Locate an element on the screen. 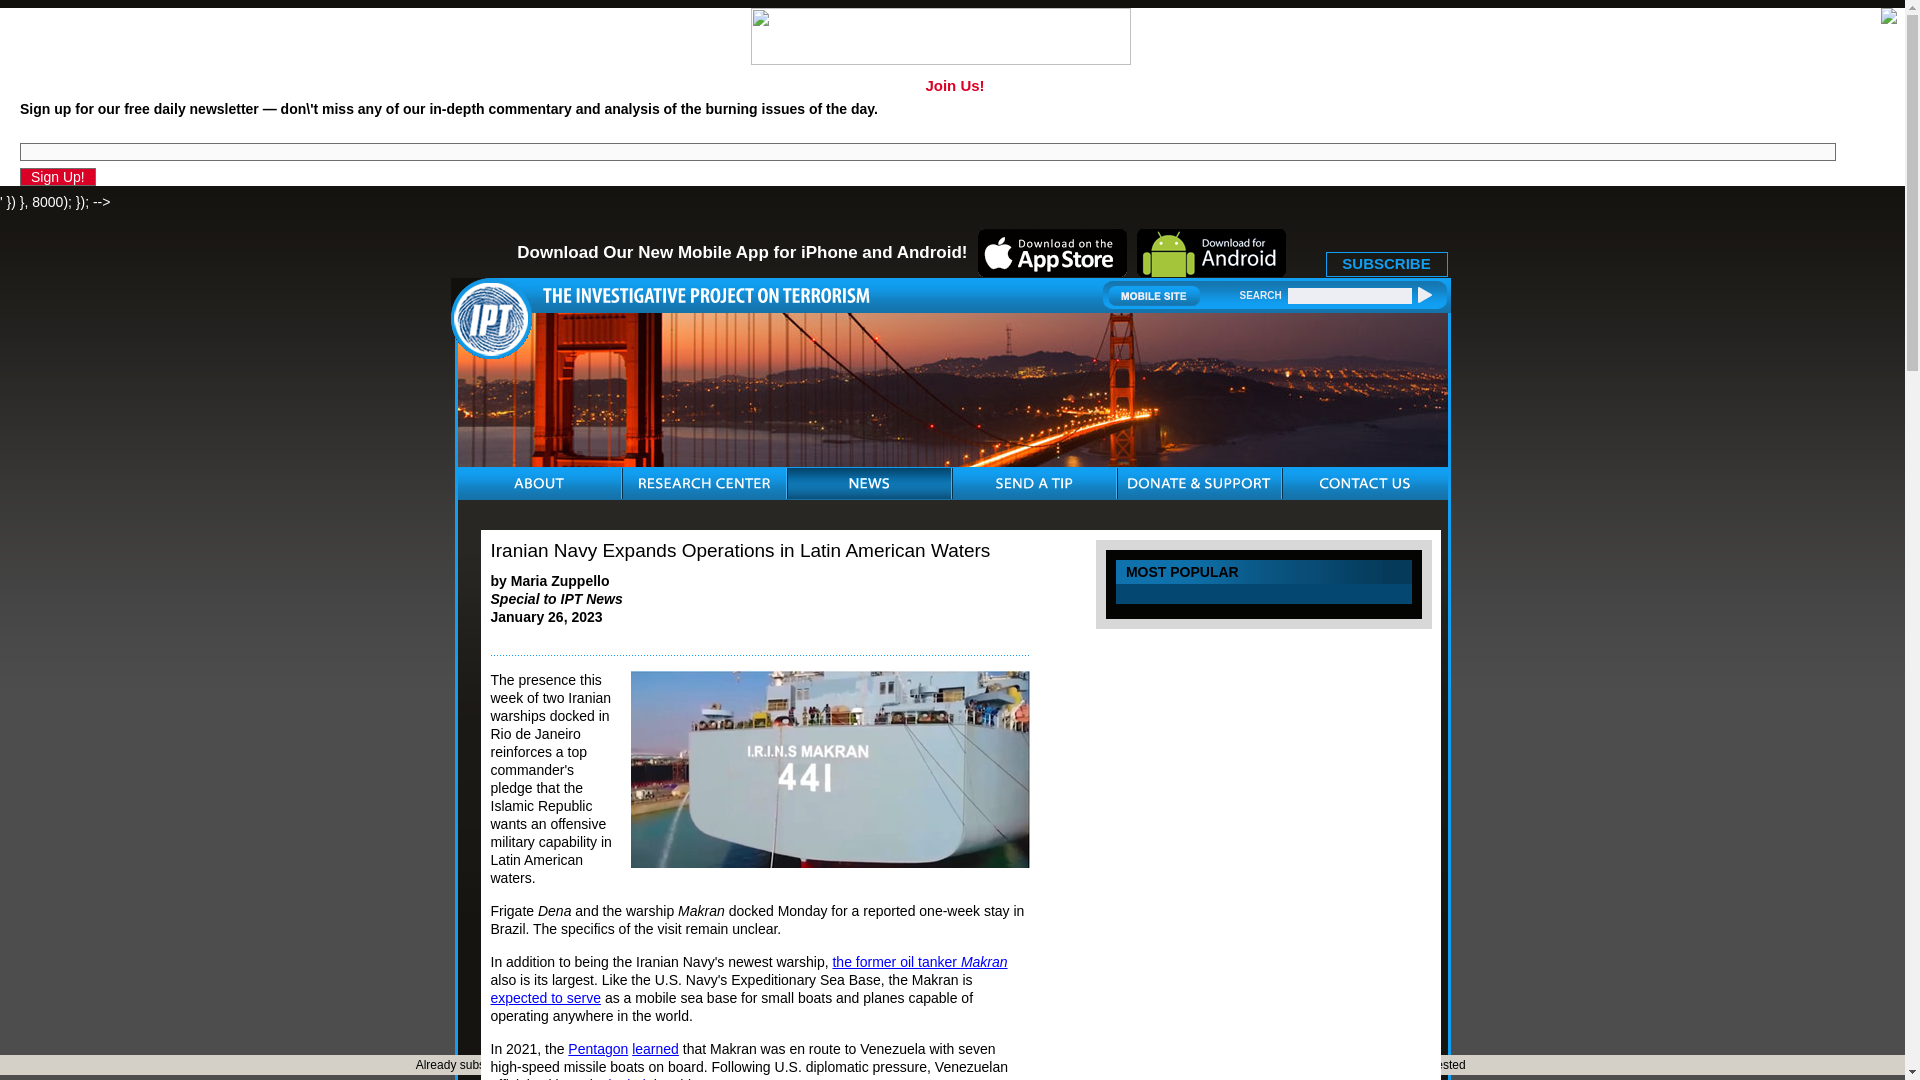  SEND A TIP is located at coordinates (1034, 483).